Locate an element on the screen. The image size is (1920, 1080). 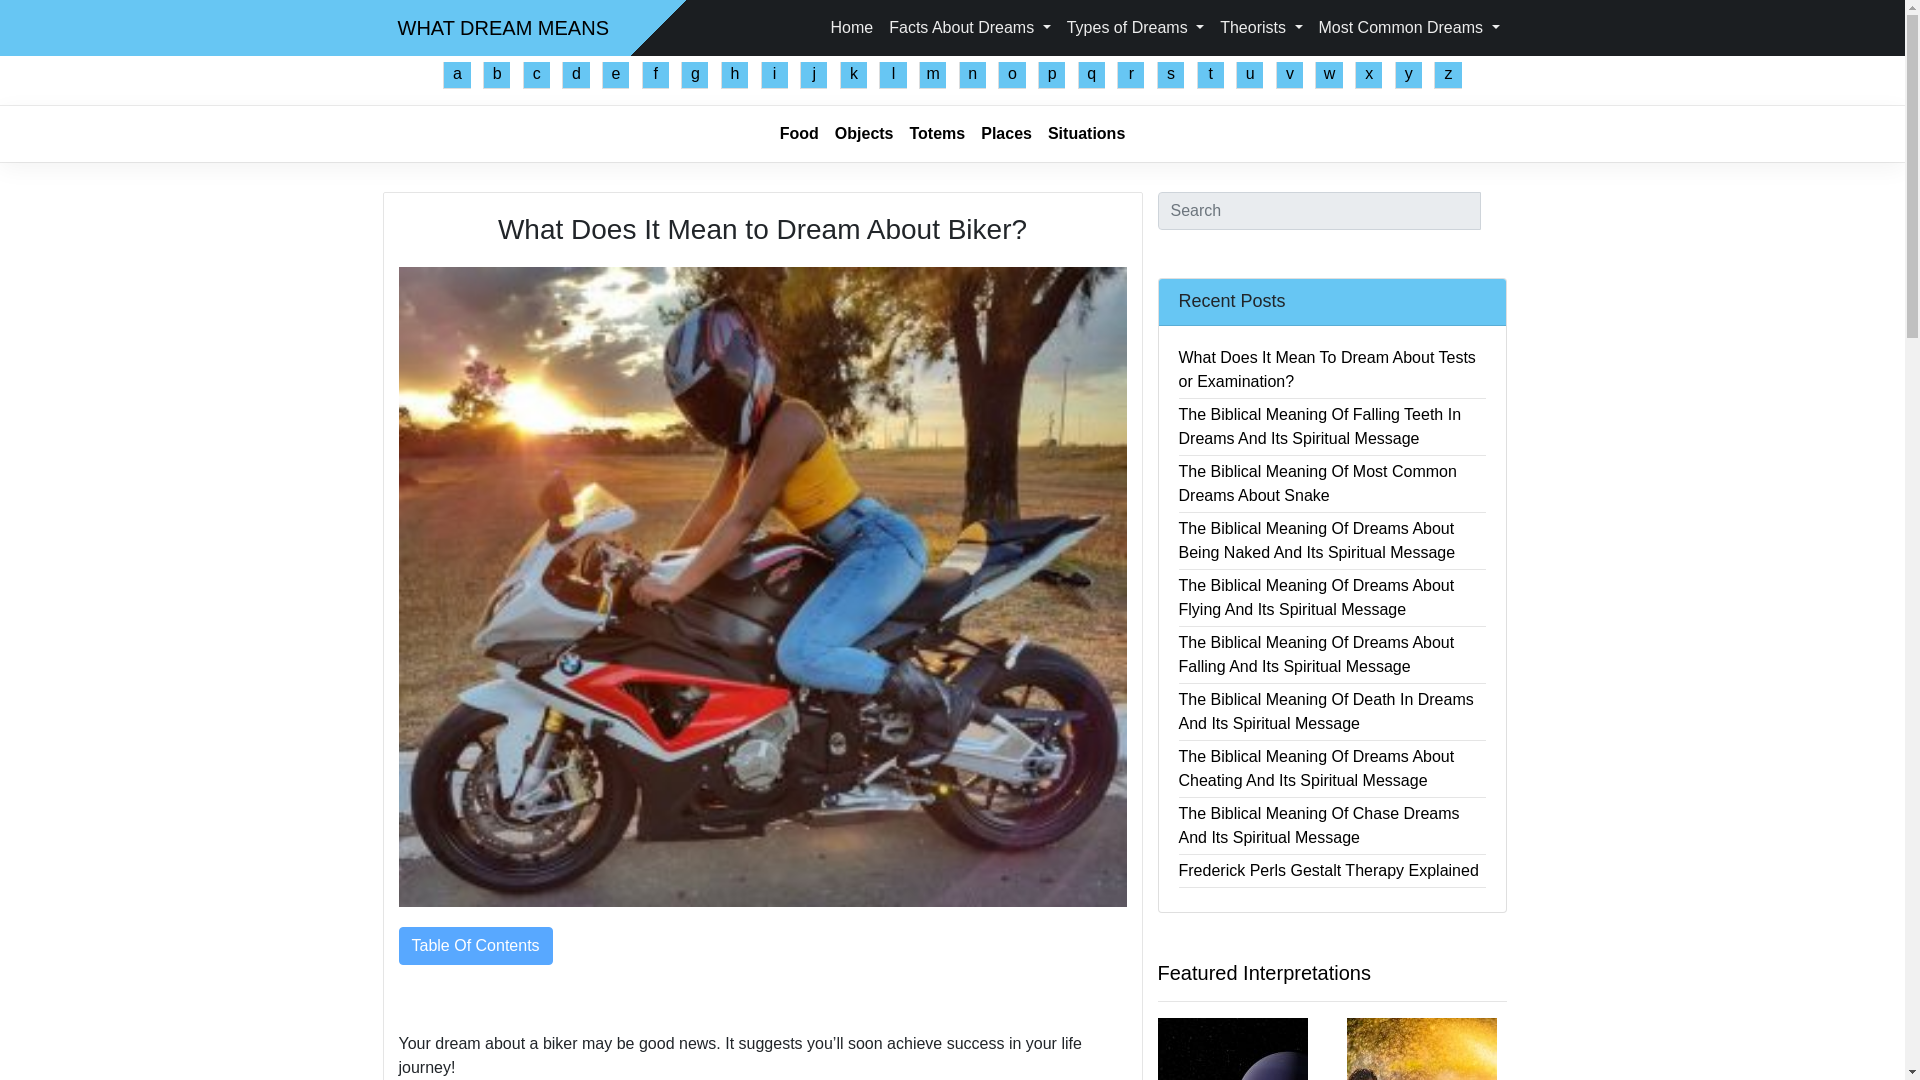
WHAT DREAM MEANS is located at coordinates (504, 27).